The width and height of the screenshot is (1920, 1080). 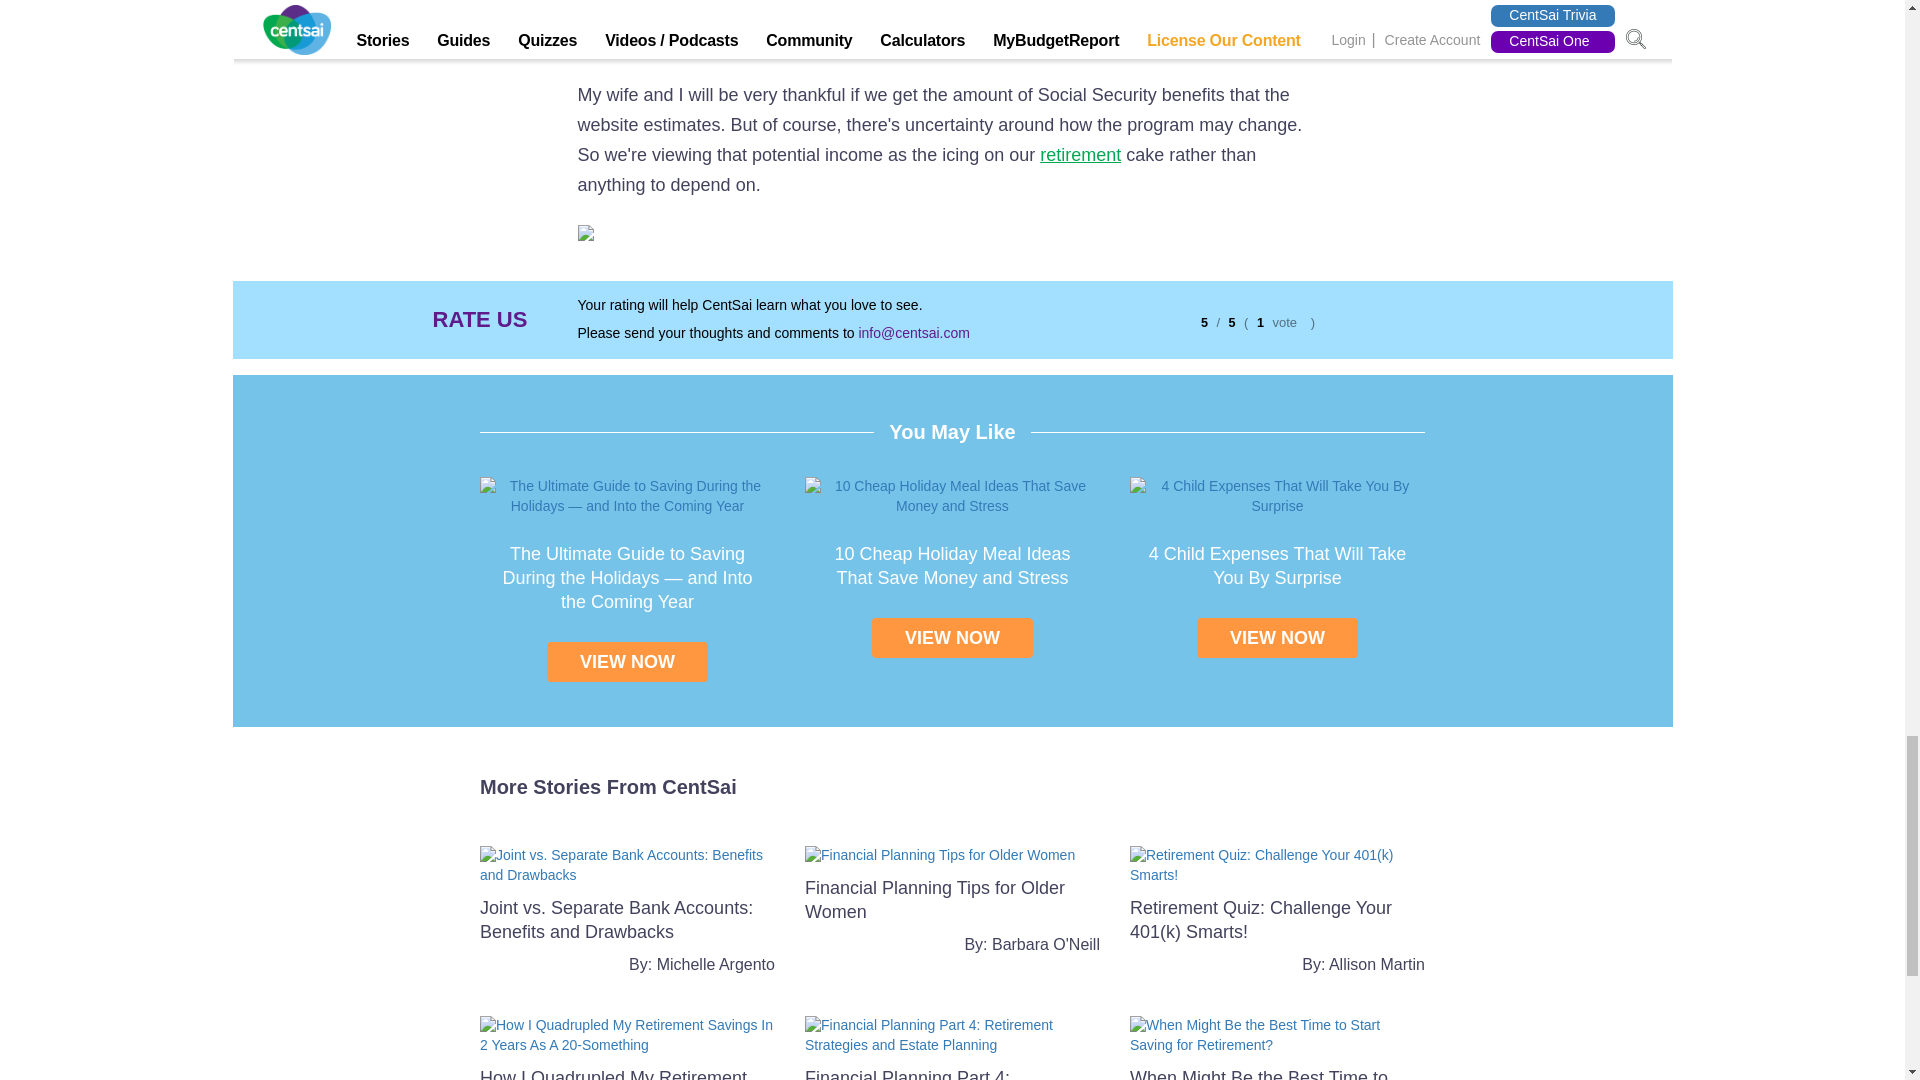 What do you see at coordinates (934, 900) in the screenshot?
I see `Financial Planning Tips for Older Women` at bounding box center [934, 900].